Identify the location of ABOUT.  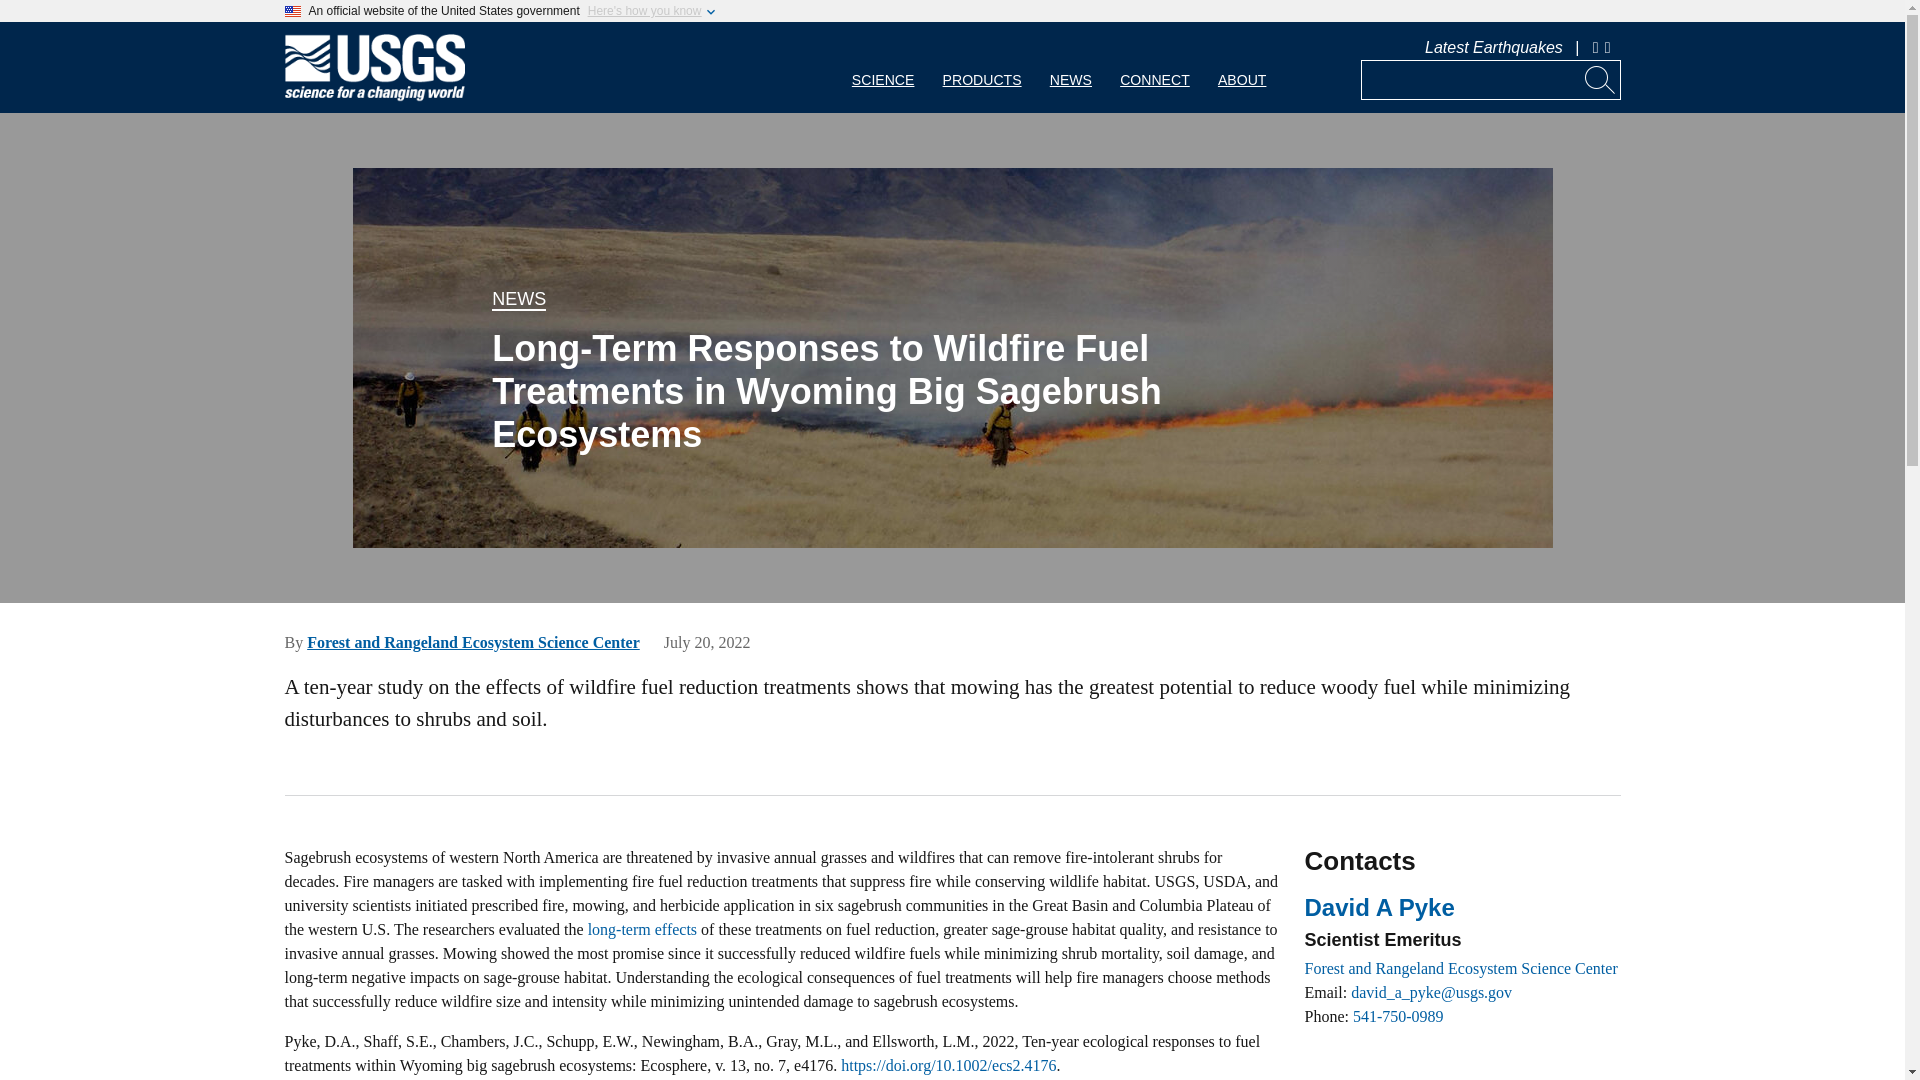
(1242, 67).